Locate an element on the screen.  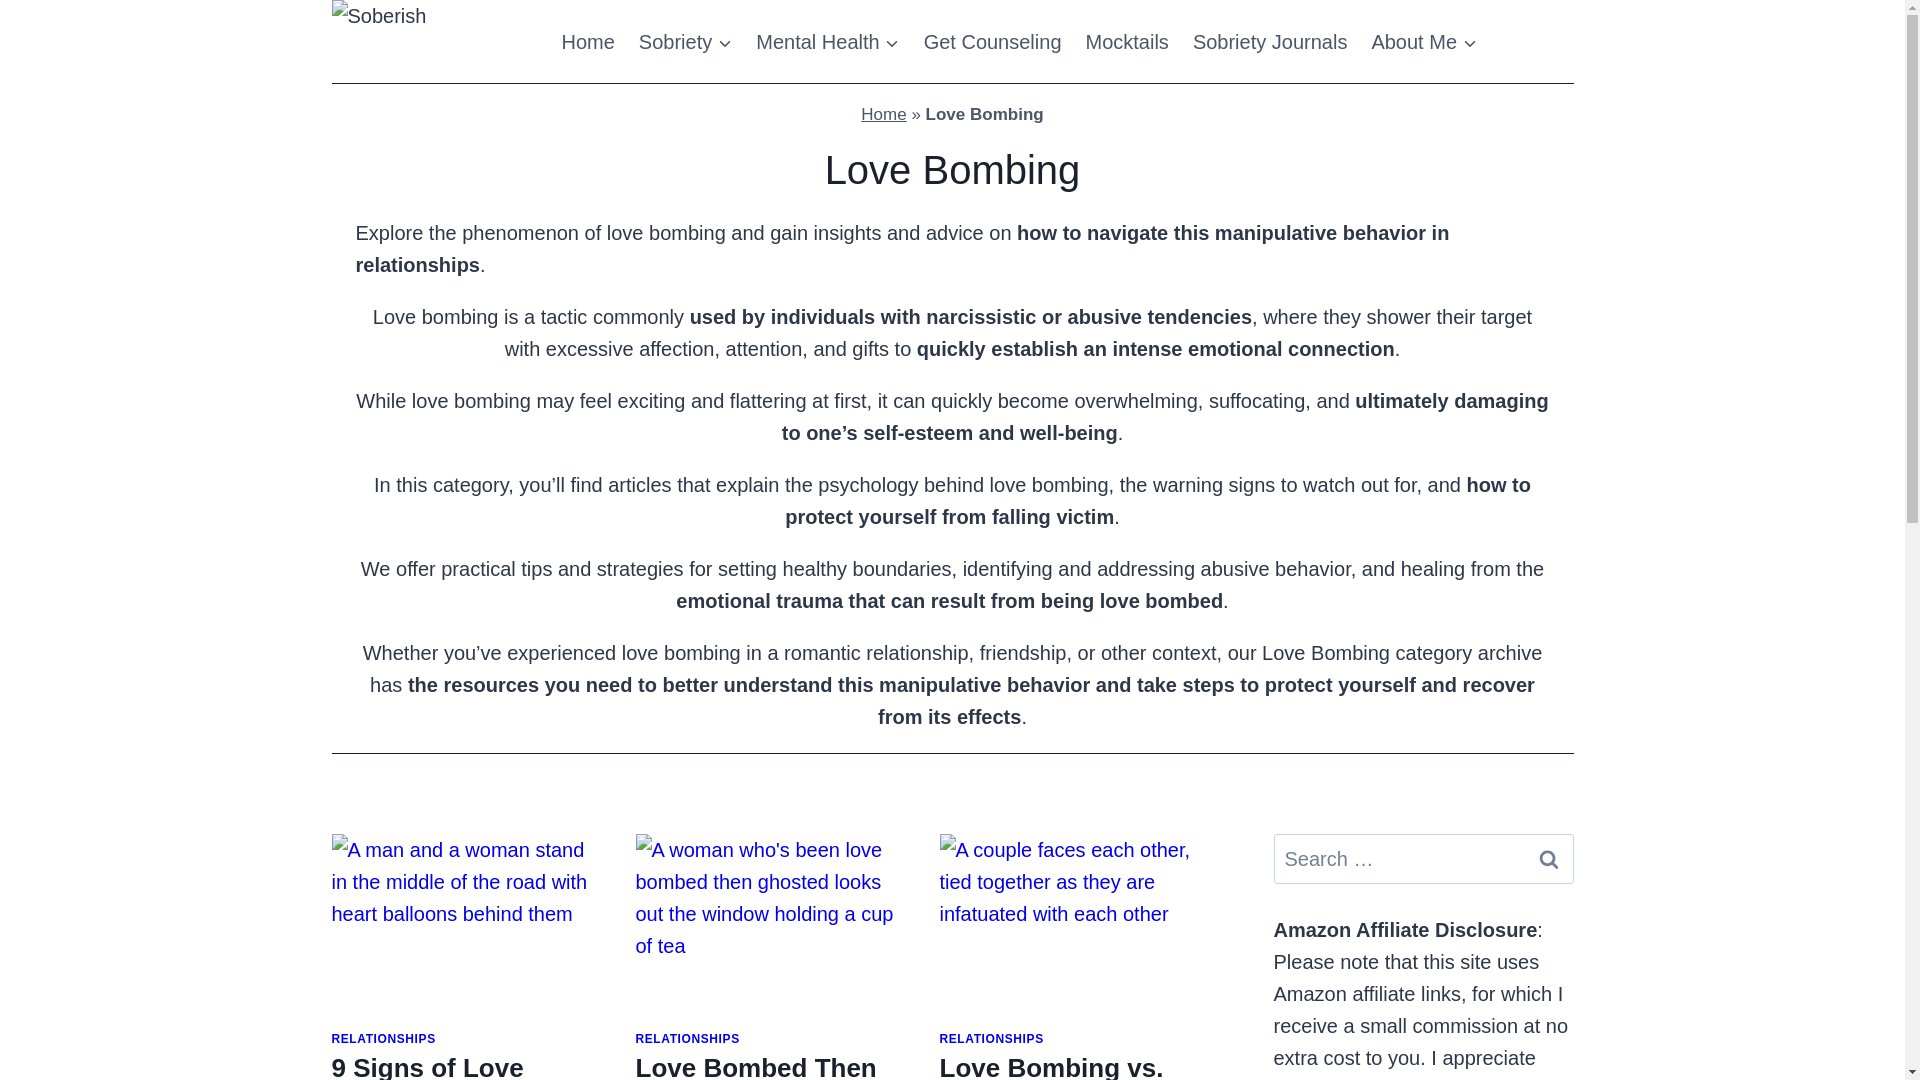
Get Counseling is located at coordinates (992, 42).